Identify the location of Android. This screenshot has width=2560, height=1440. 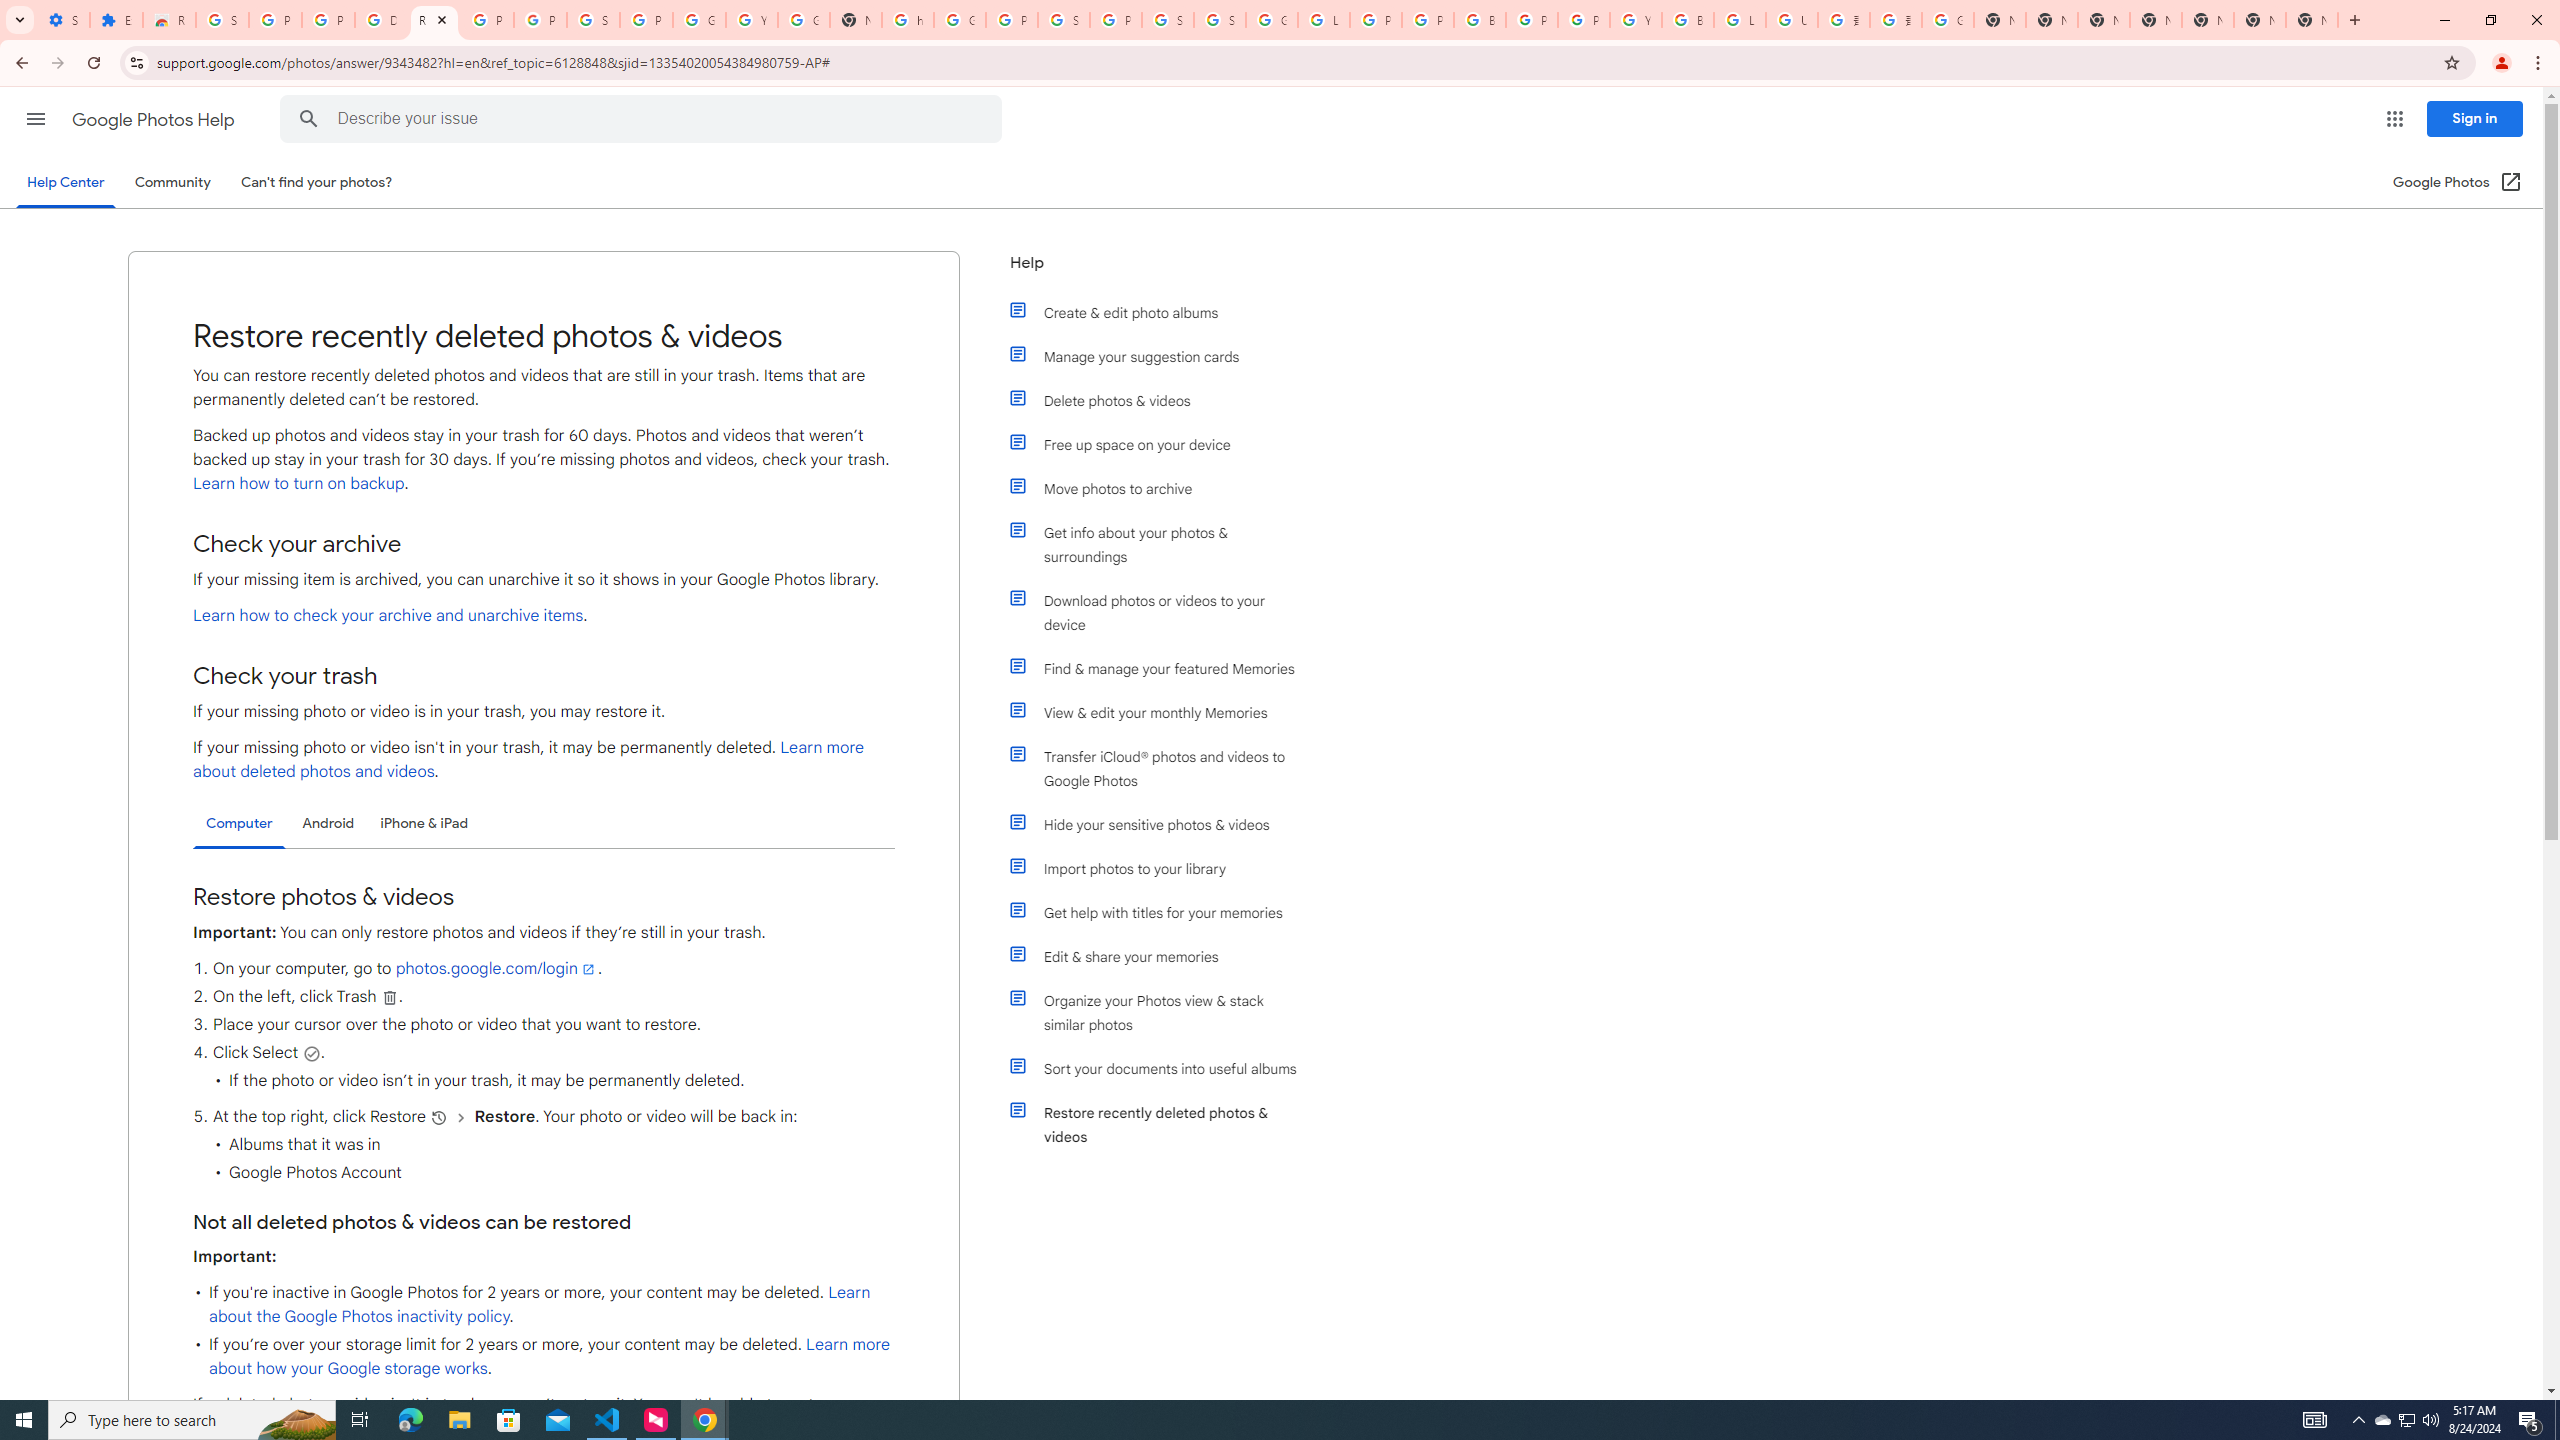
(328, 823).